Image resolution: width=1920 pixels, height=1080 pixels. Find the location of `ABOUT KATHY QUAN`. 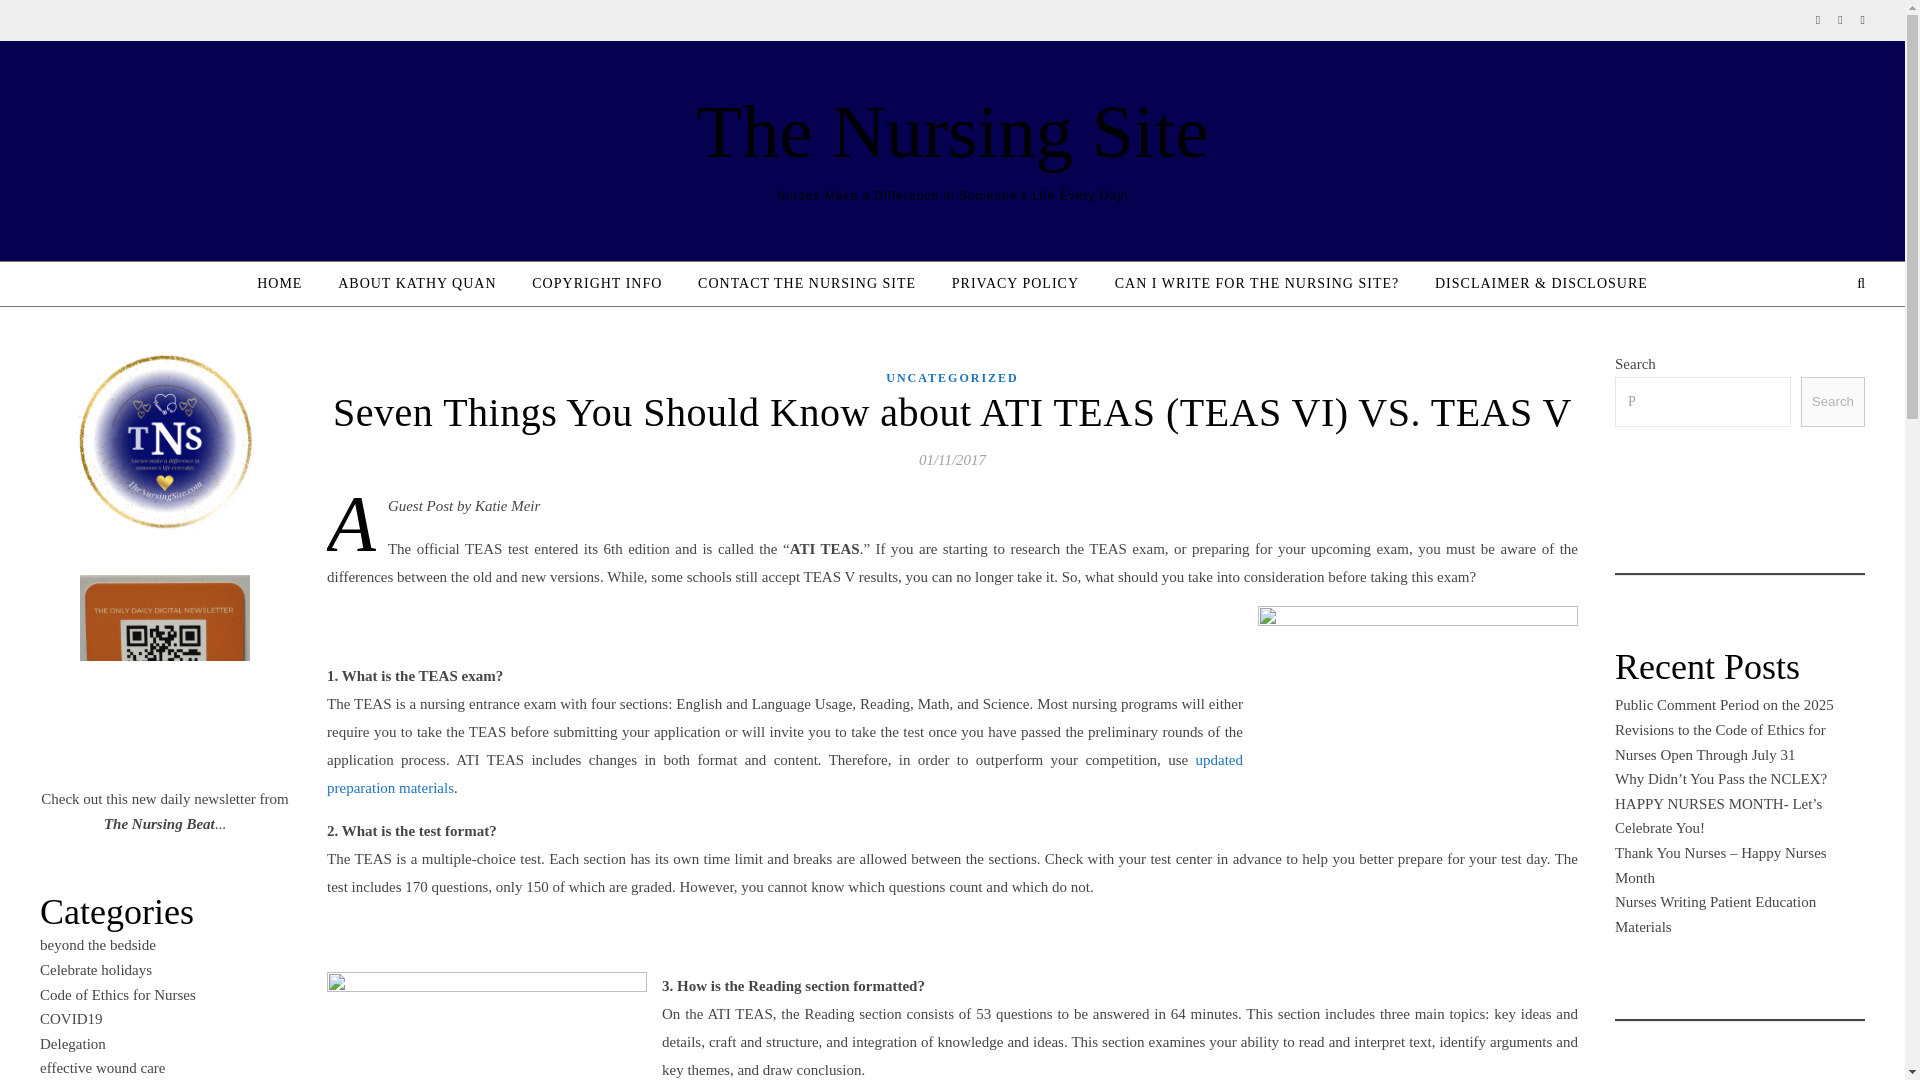

ABOUT KATHY QUAN is located at coordinates (417, 284).